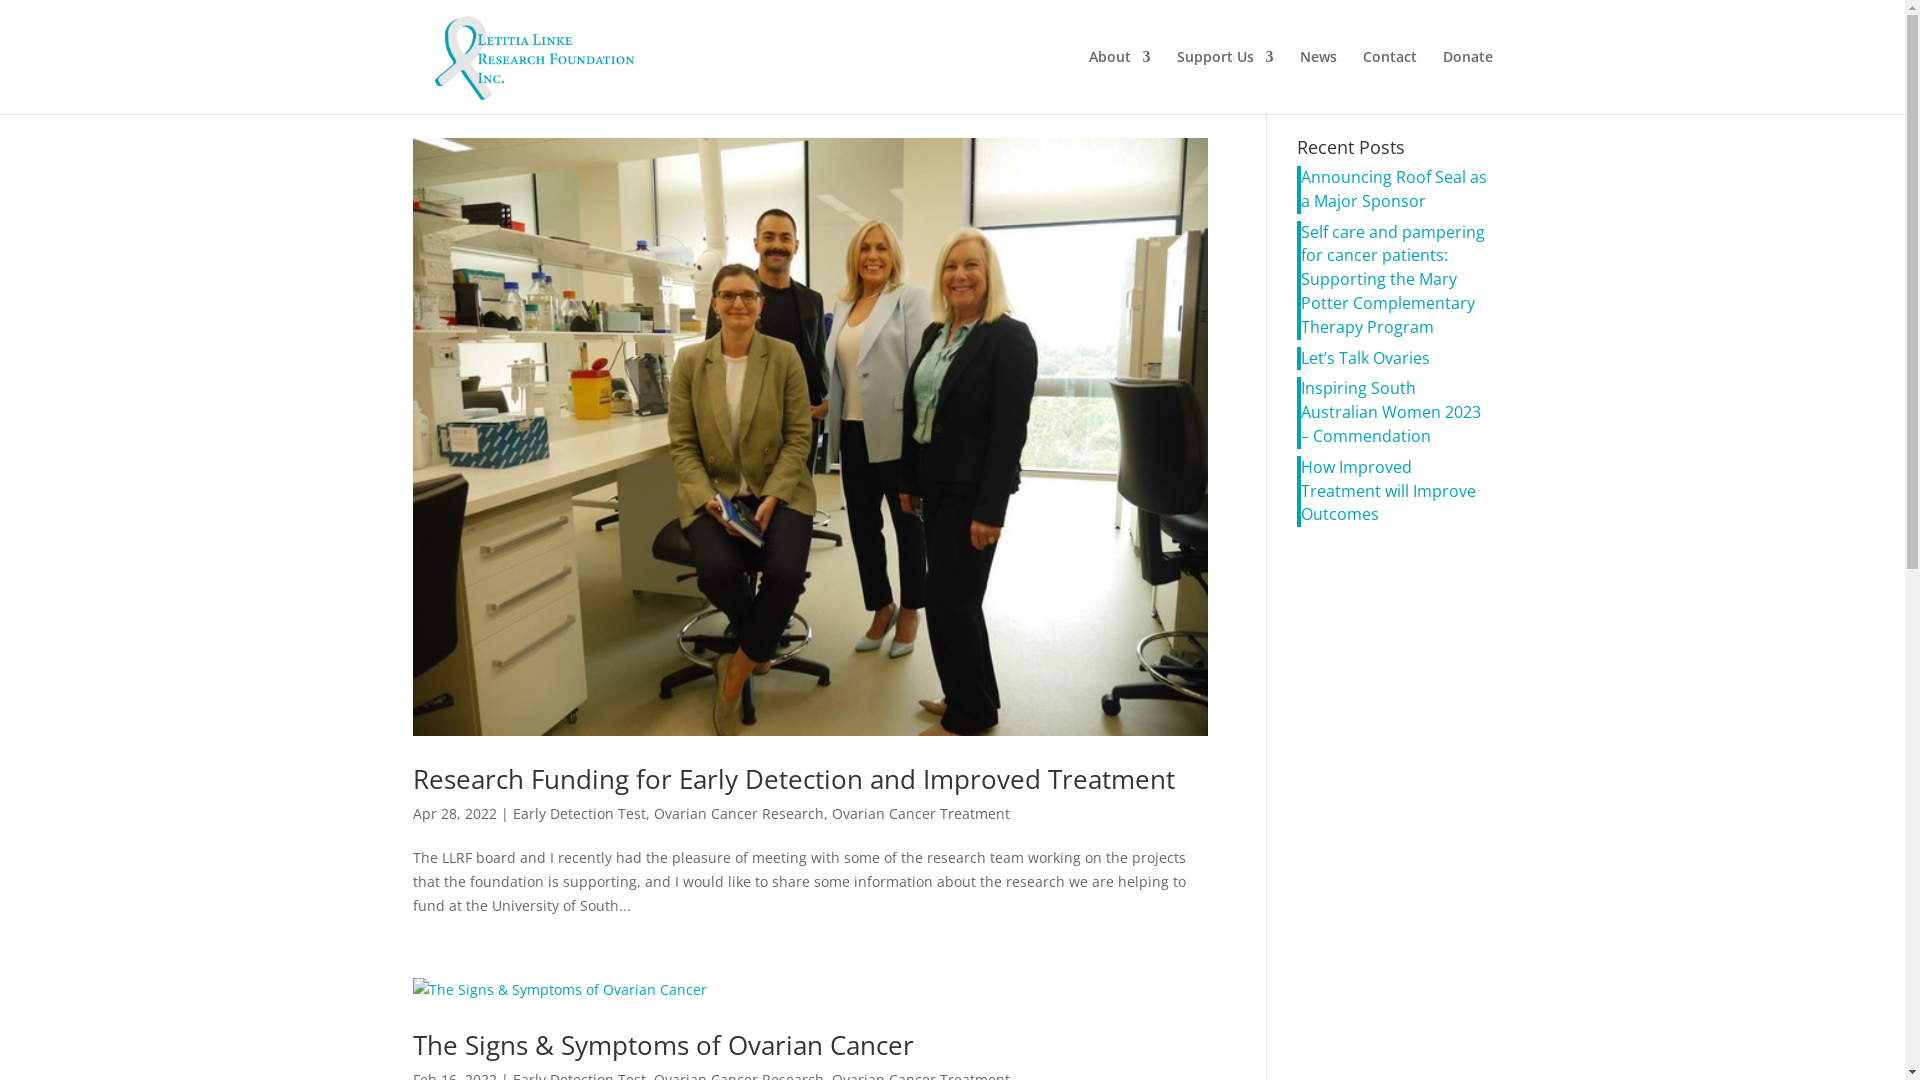 The height and width of the screenshot is (1080, 1920). I want to click on Donate, so click(1467, 82).